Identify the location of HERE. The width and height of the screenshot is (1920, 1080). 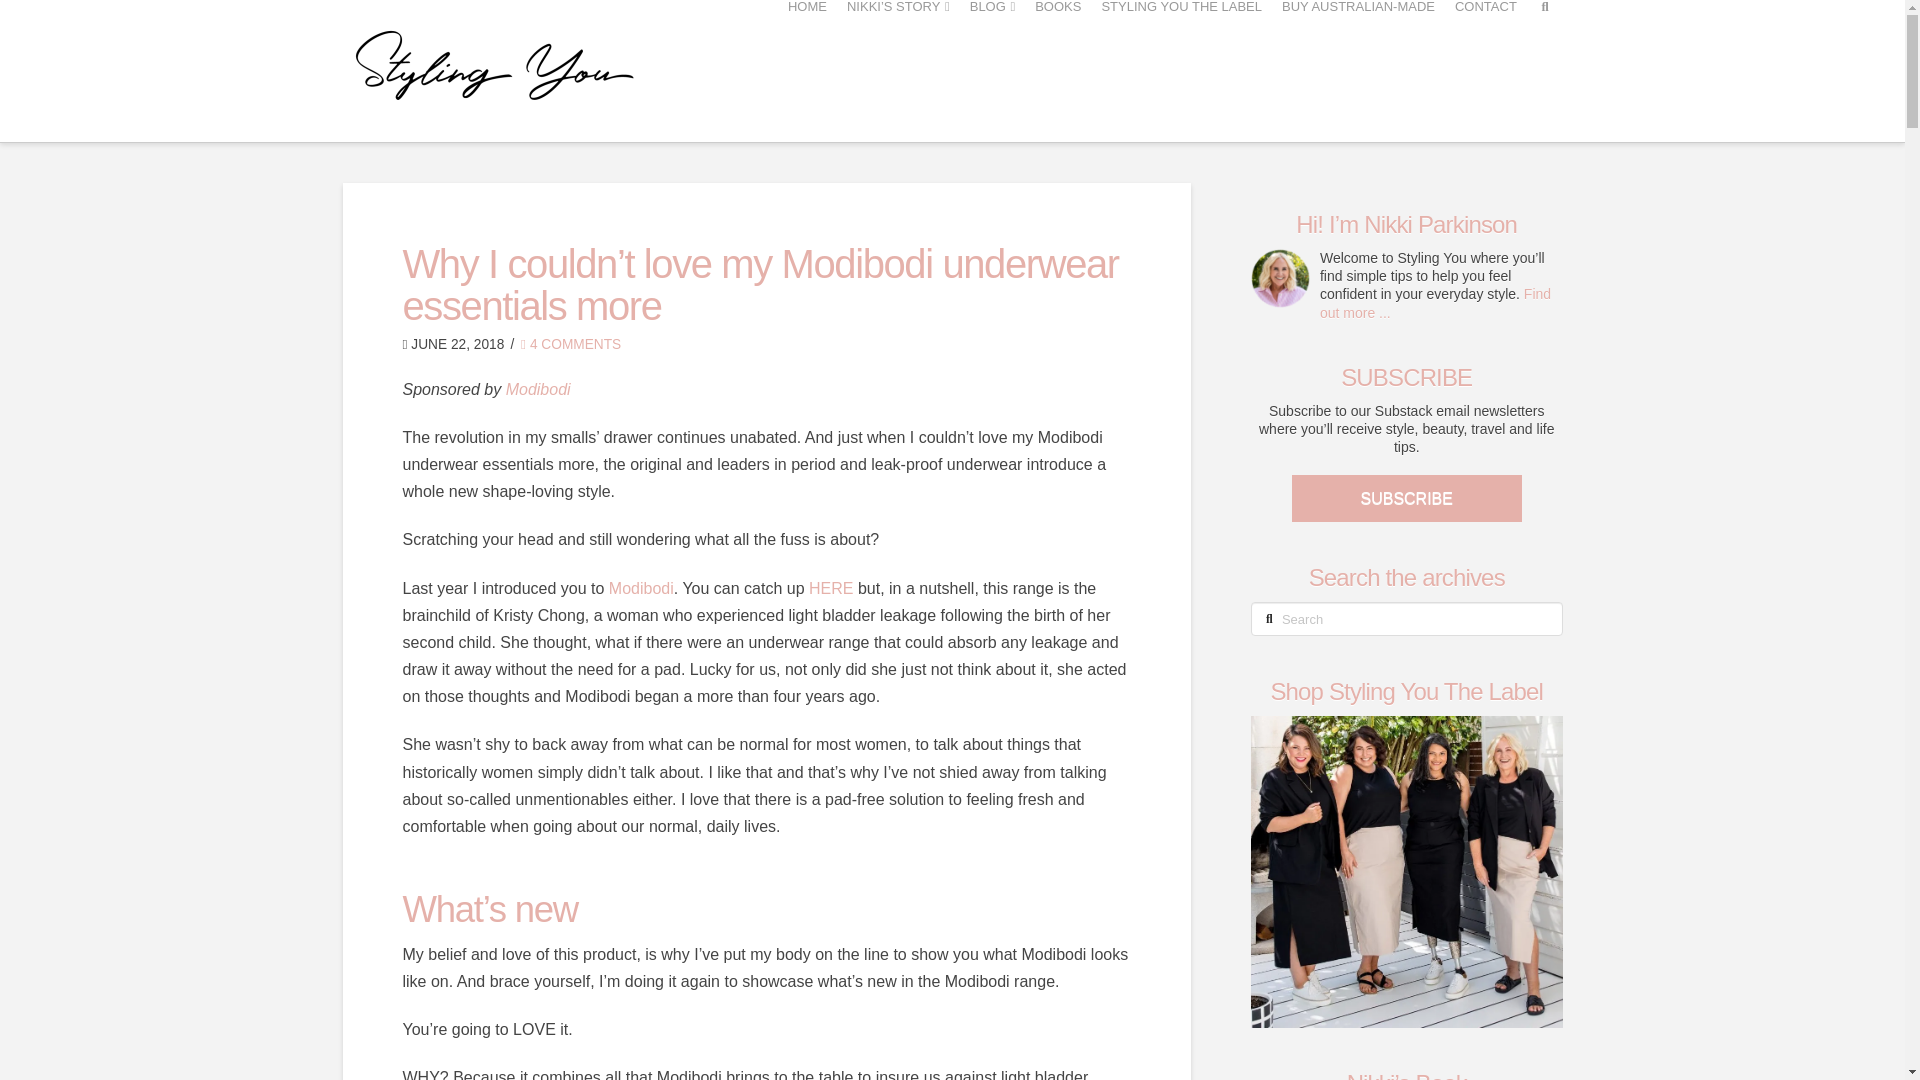
(830, 588).